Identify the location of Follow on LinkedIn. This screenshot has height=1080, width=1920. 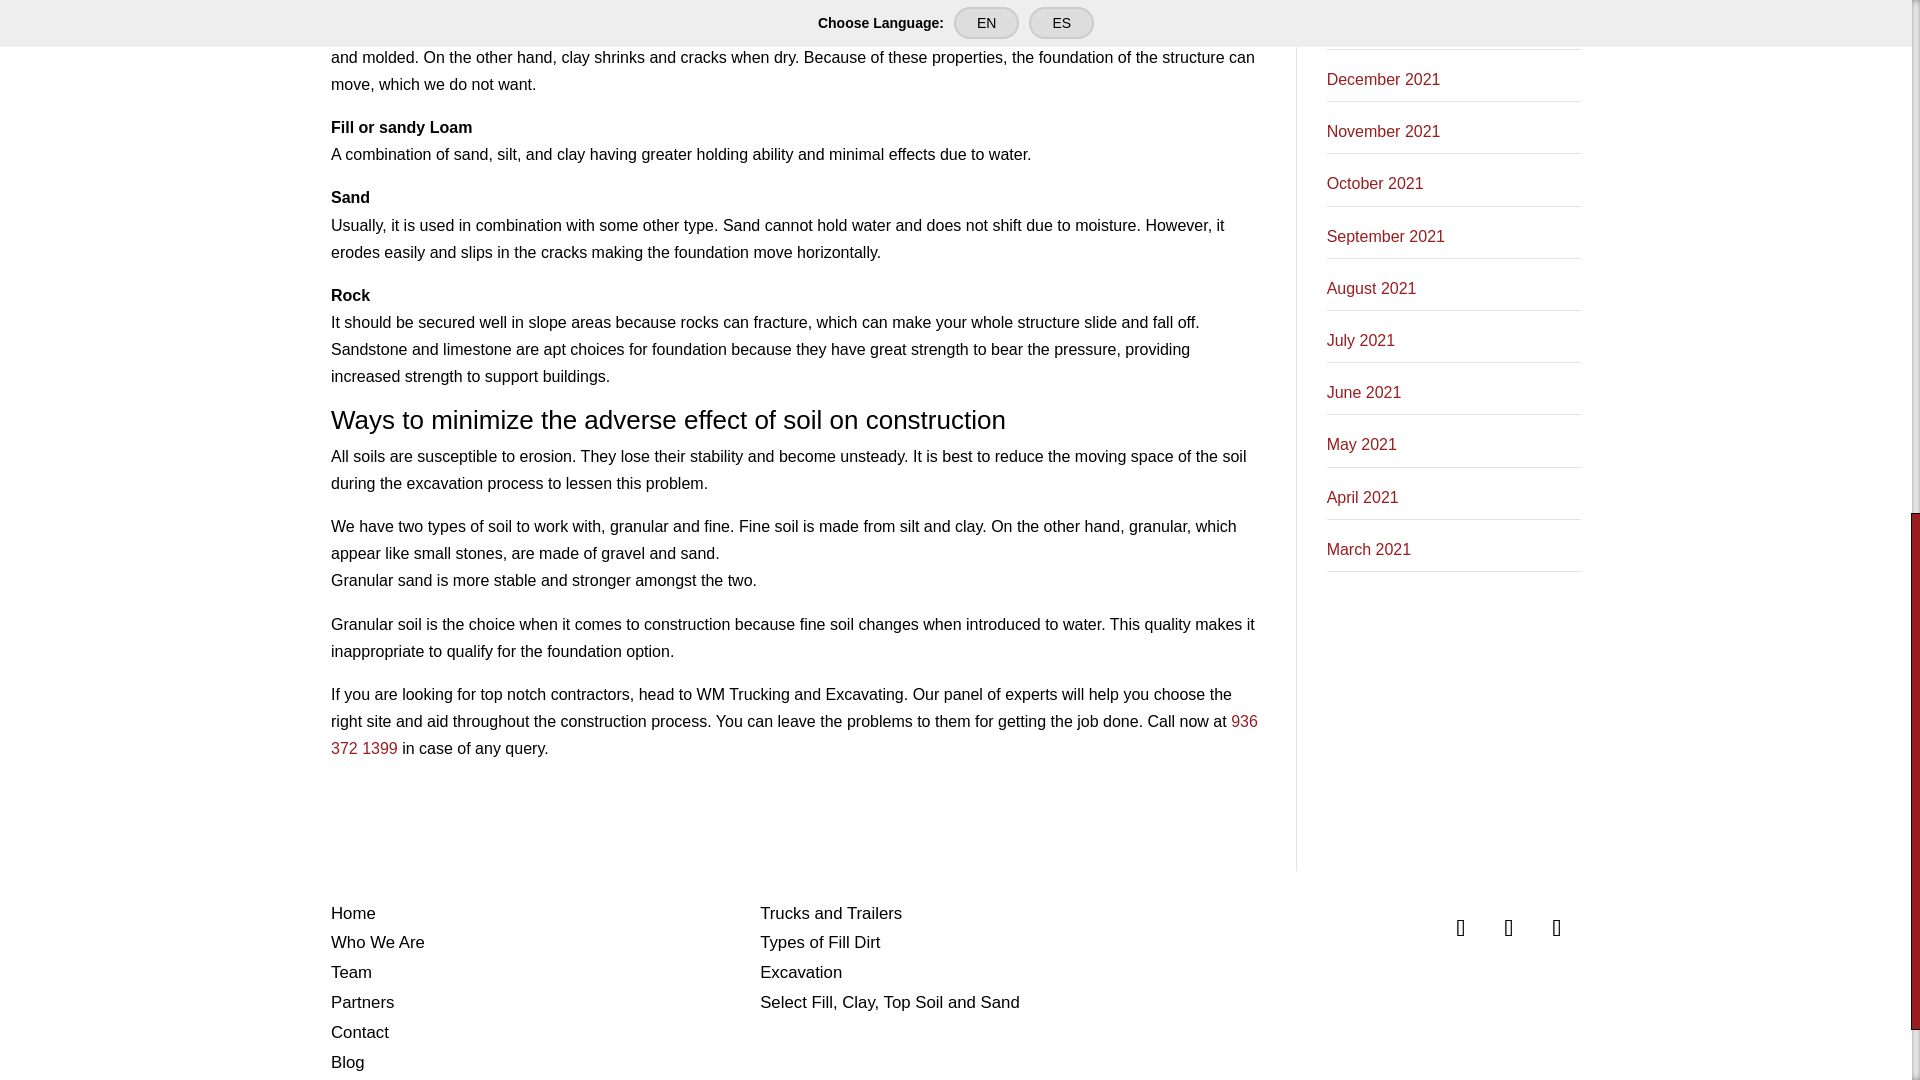
(1556, 926).